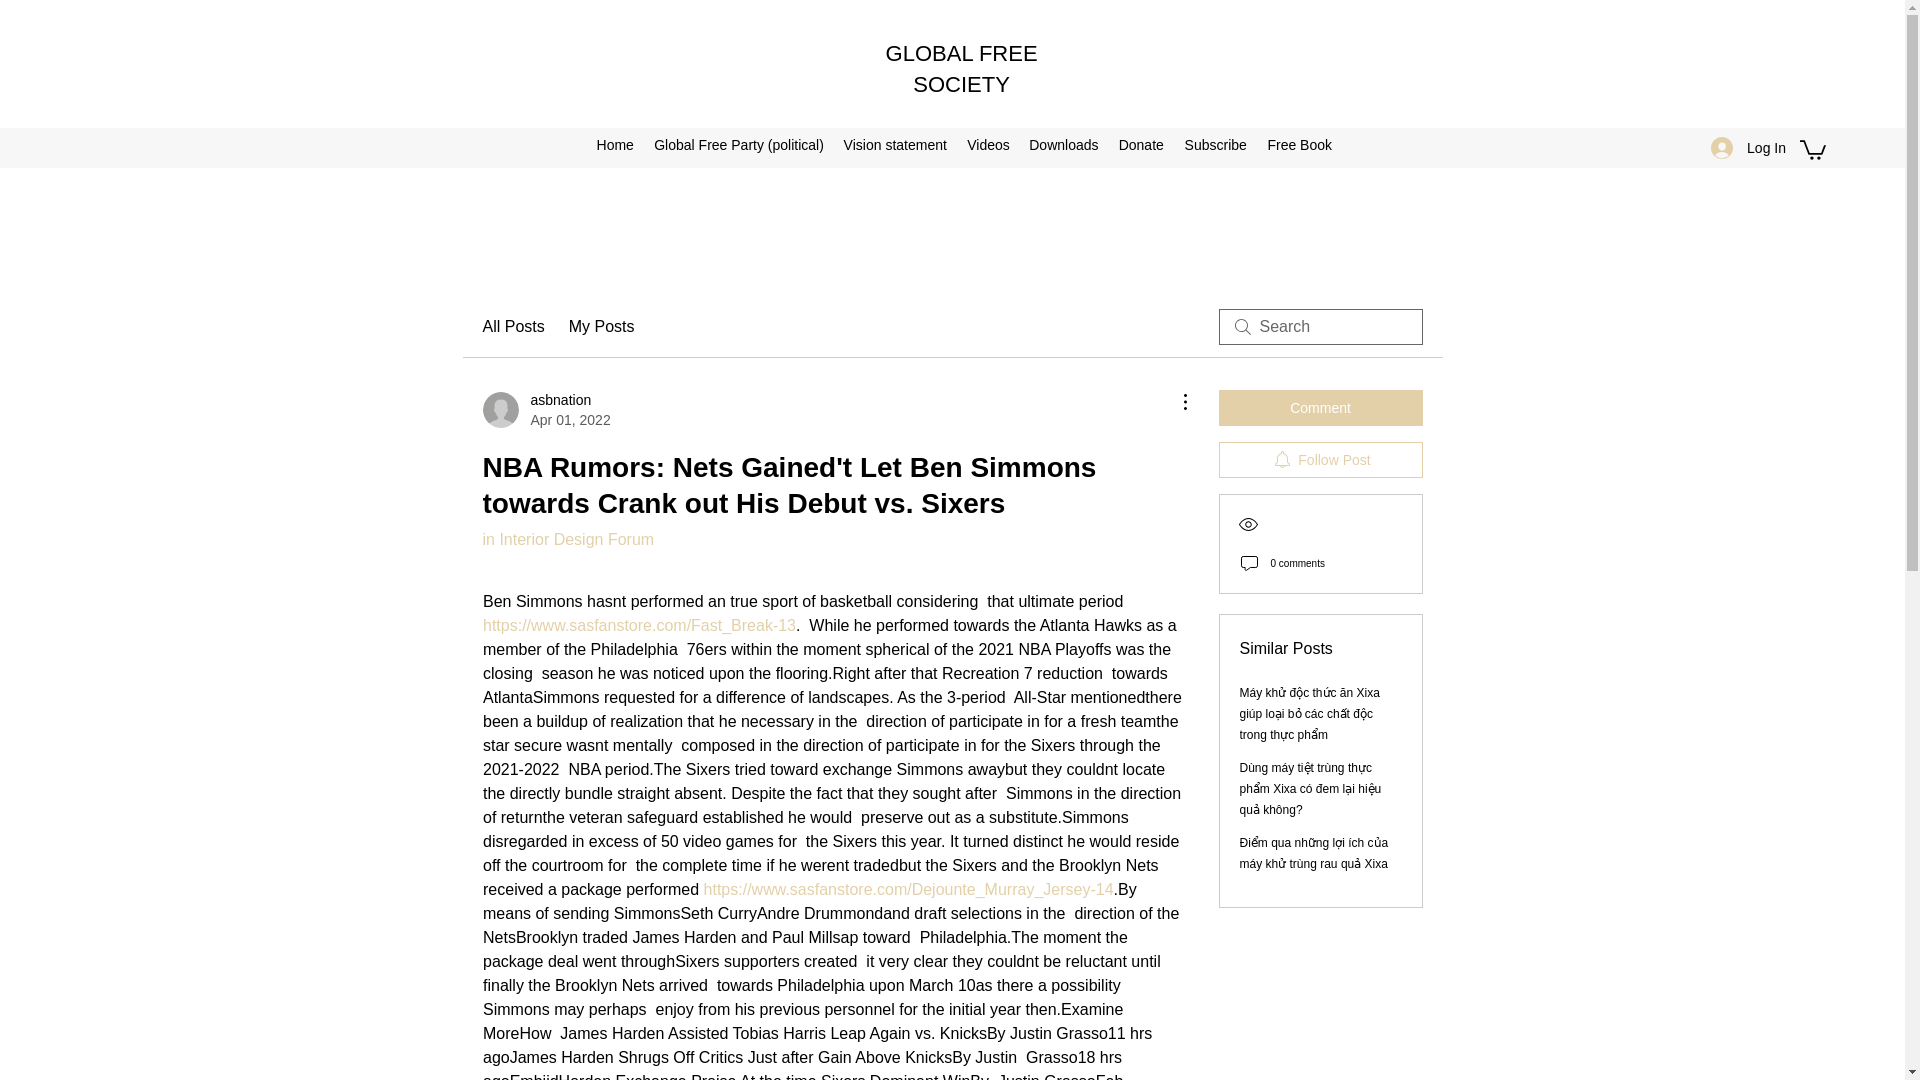 The height and width of the screenshot is (1080, 1920). What do you see at coordinates (1140, 144) in the screenshot?
I see `Donate` at bounding box center [1140, 144].